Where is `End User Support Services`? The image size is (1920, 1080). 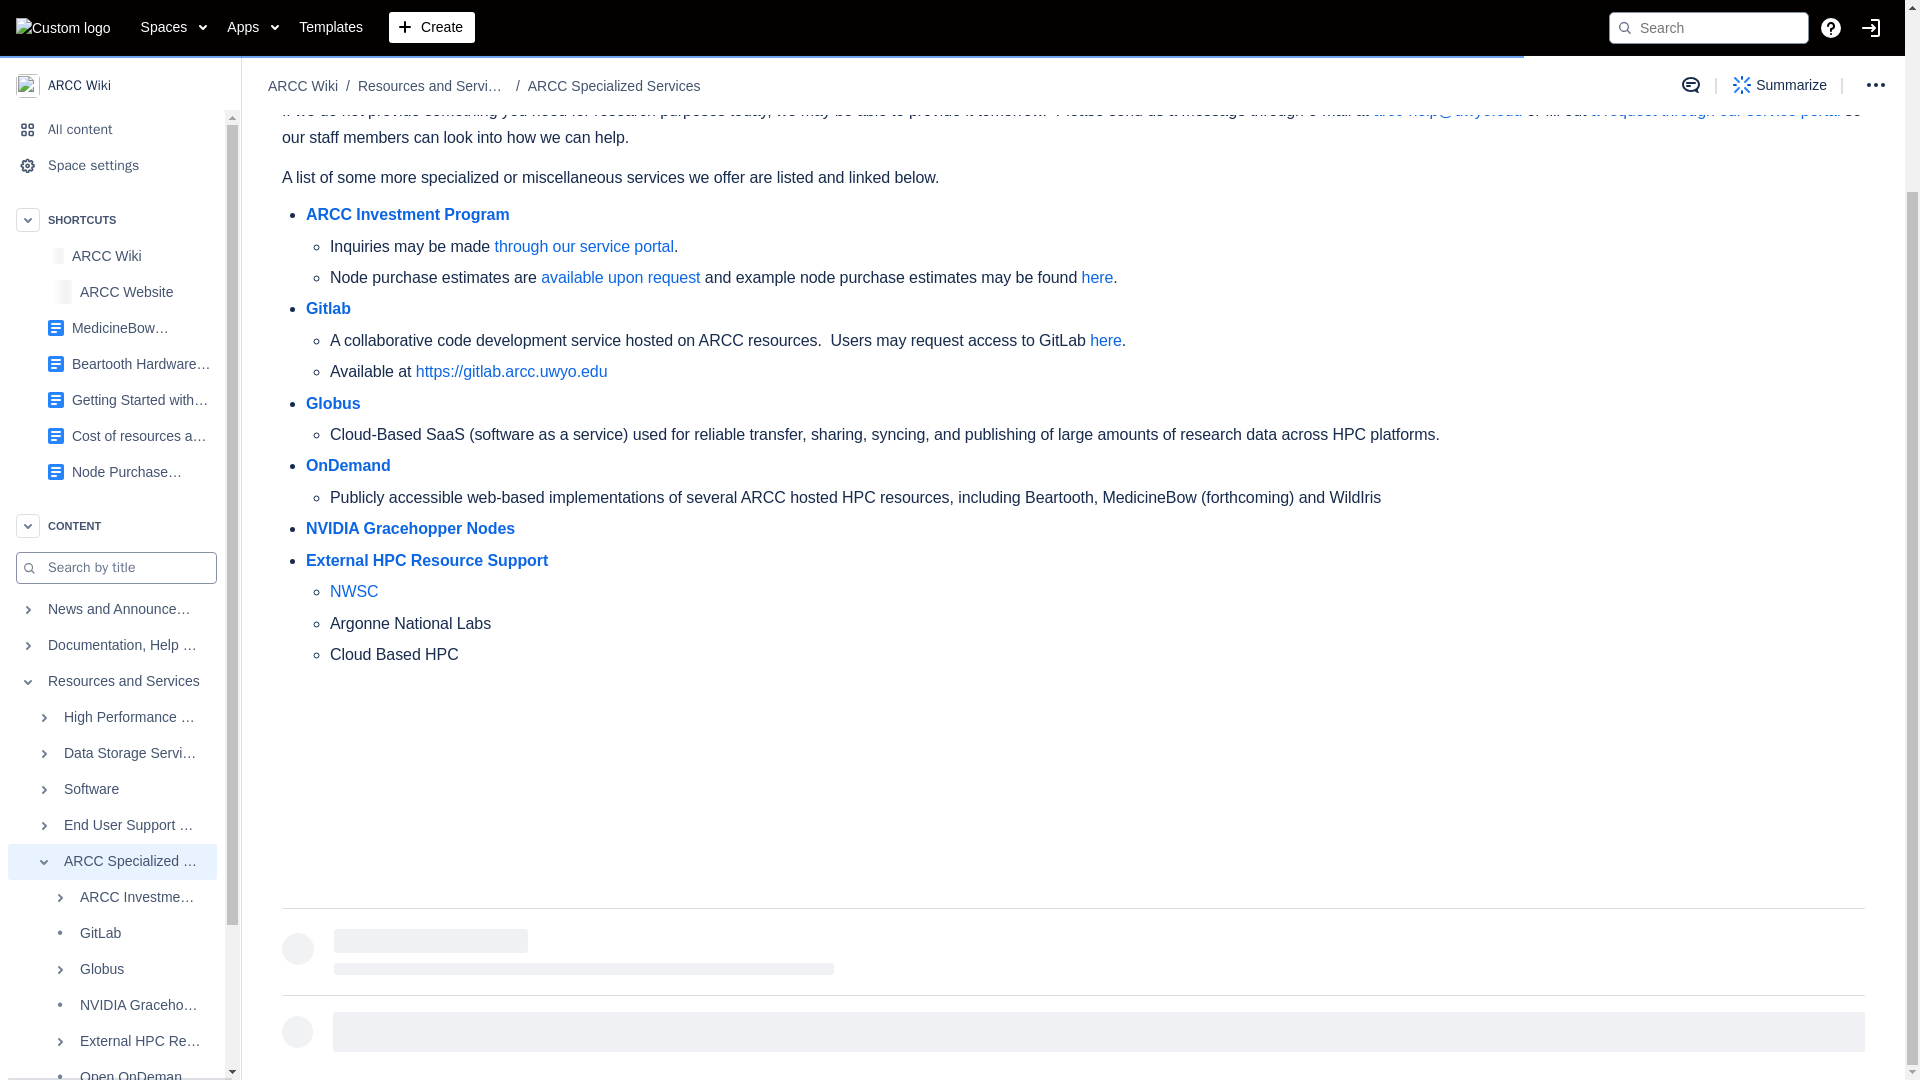 End User Support Services is located at coordinates (112, 606).